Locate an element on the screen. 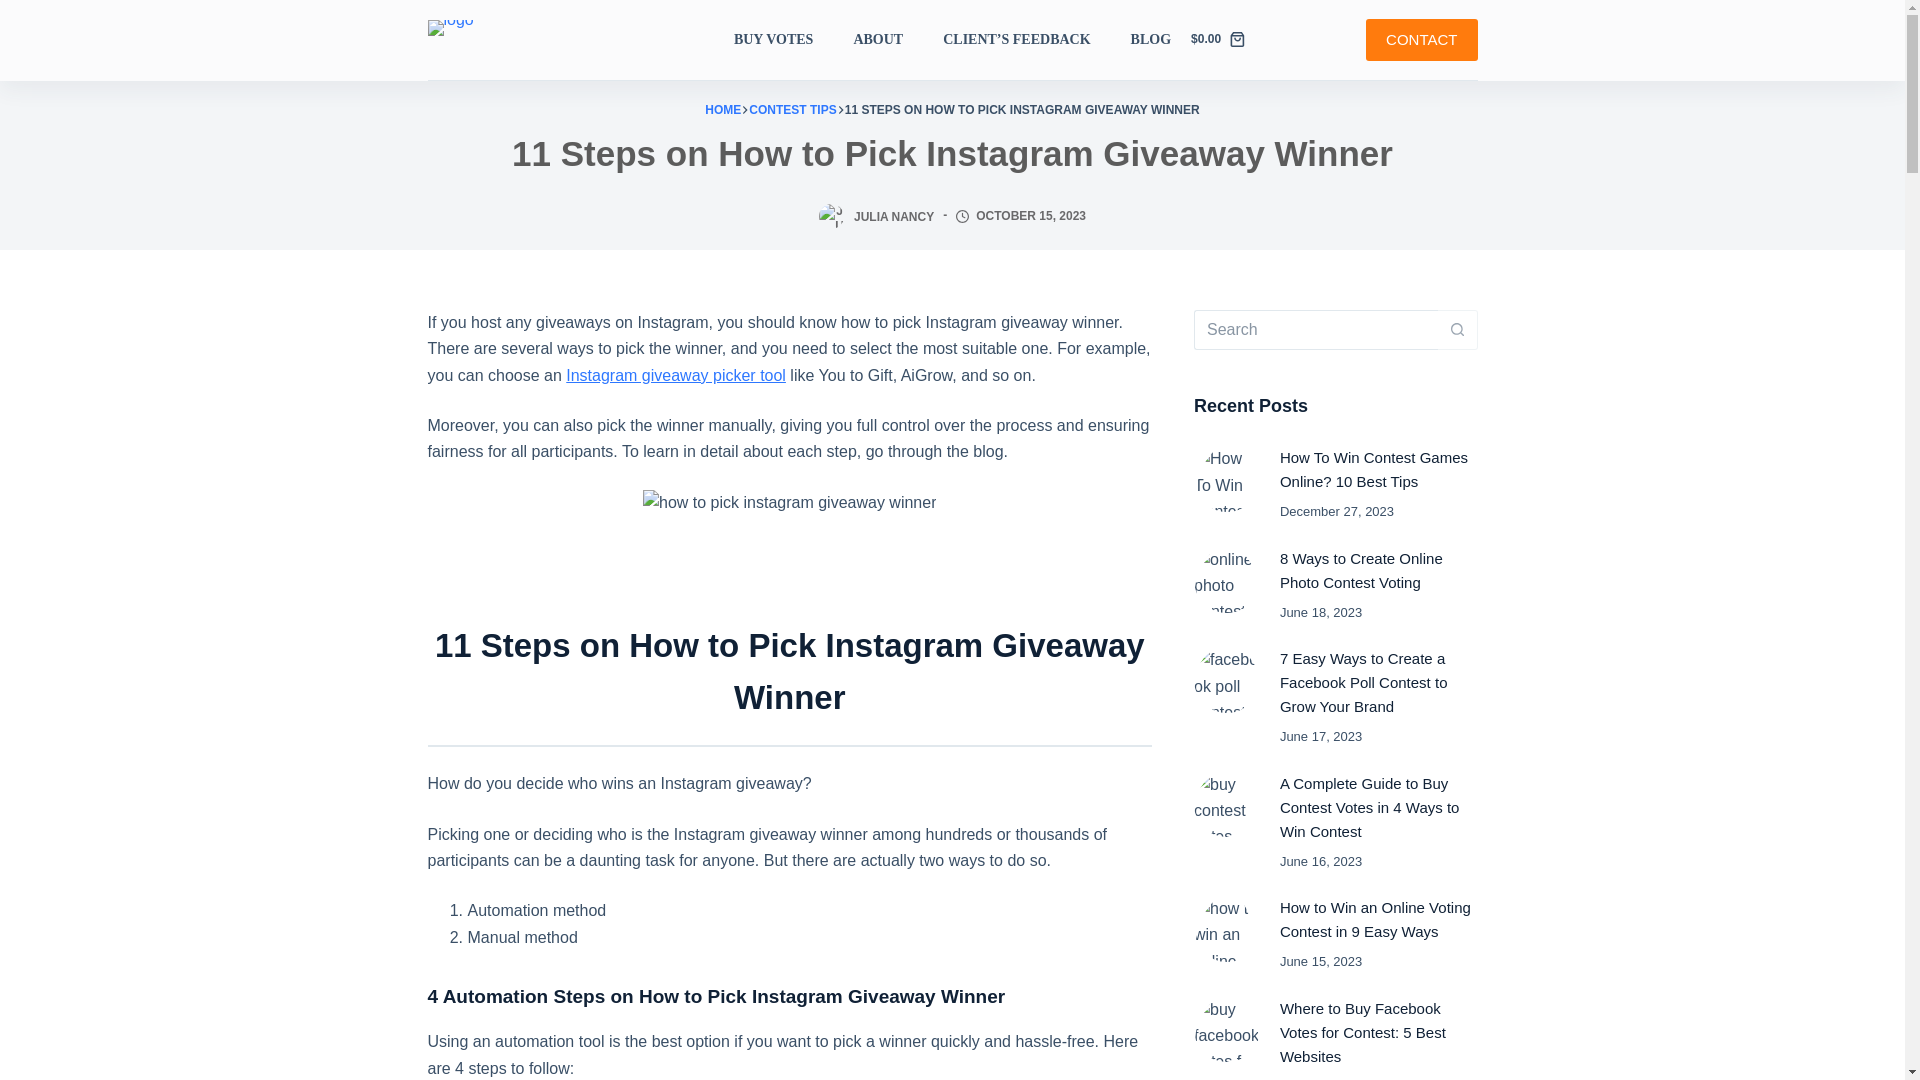 The height and width of the screenshot is (1080, 1920). CONTACT is located at coordinates (1420, 40).